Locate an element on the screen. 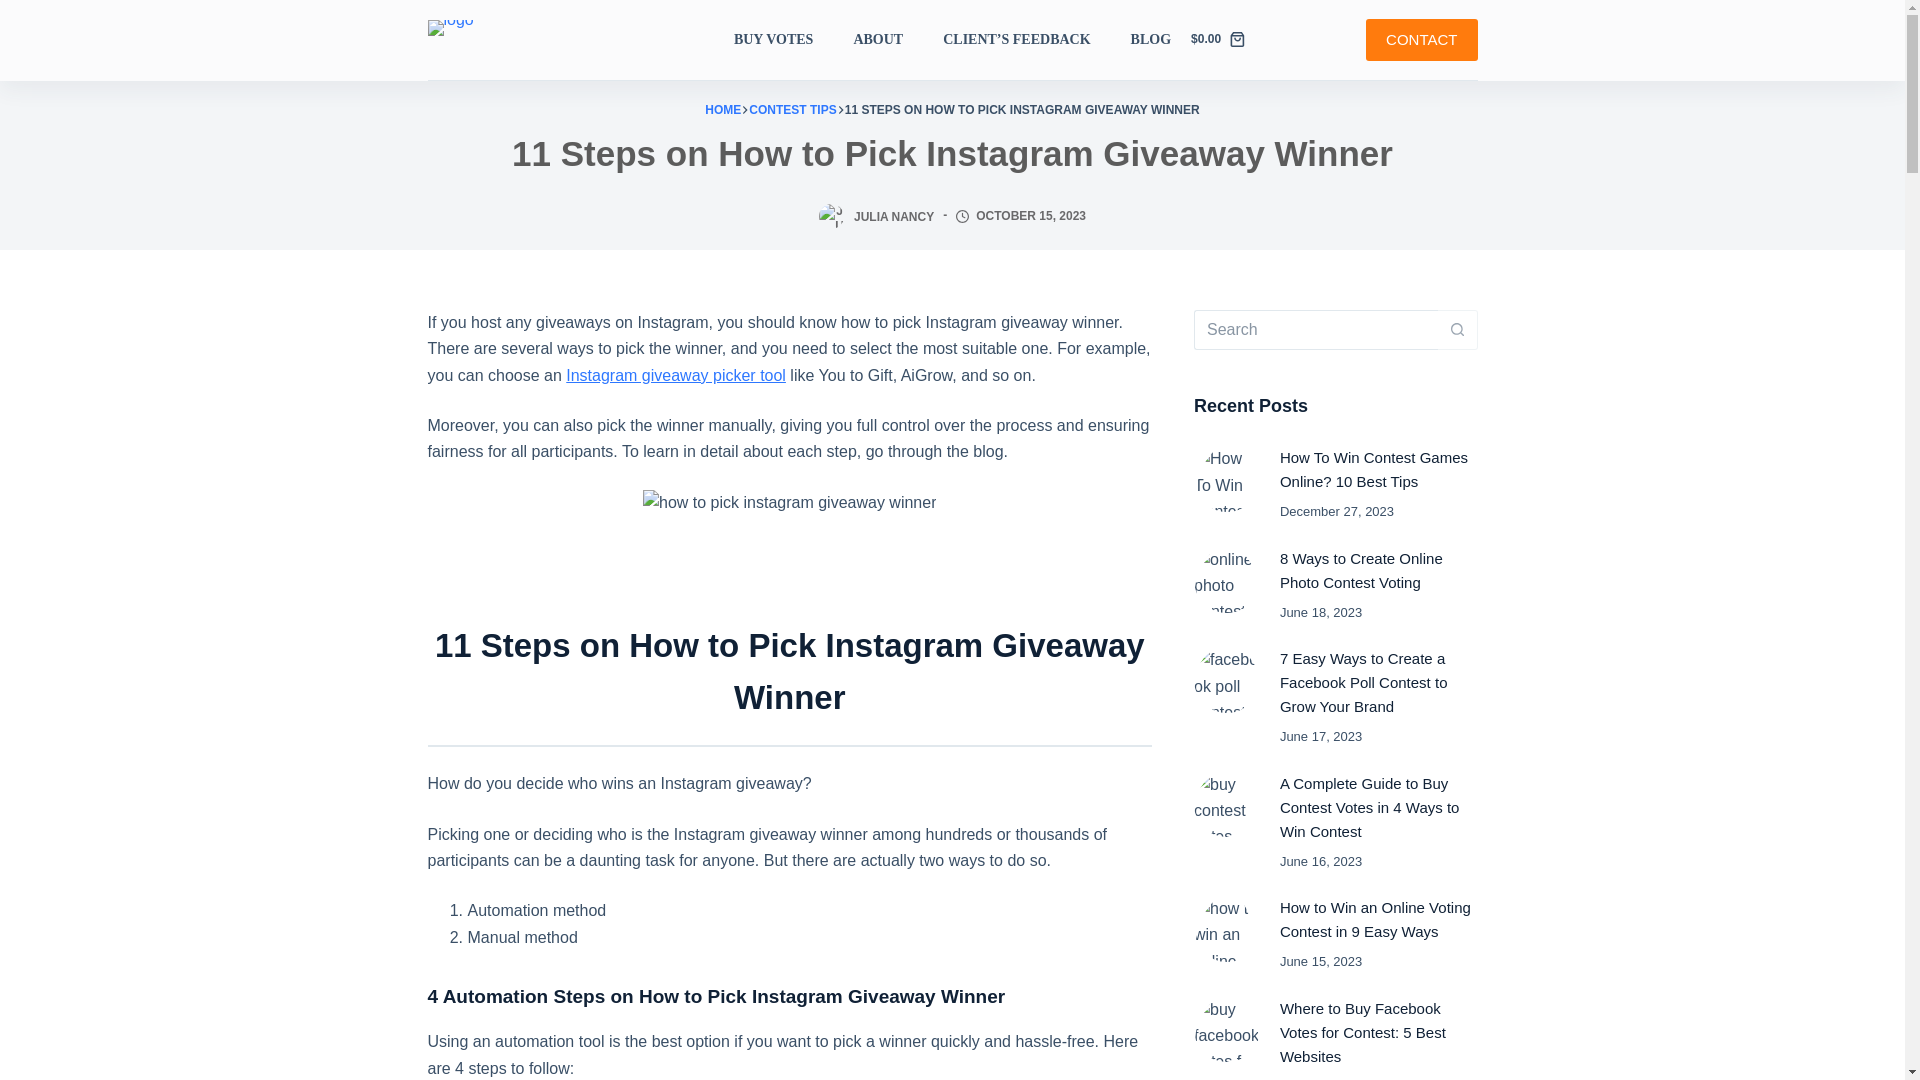 The height and width of the screenshot is (1080, 1920). CONTACT is located at coordinates (1420, 40).